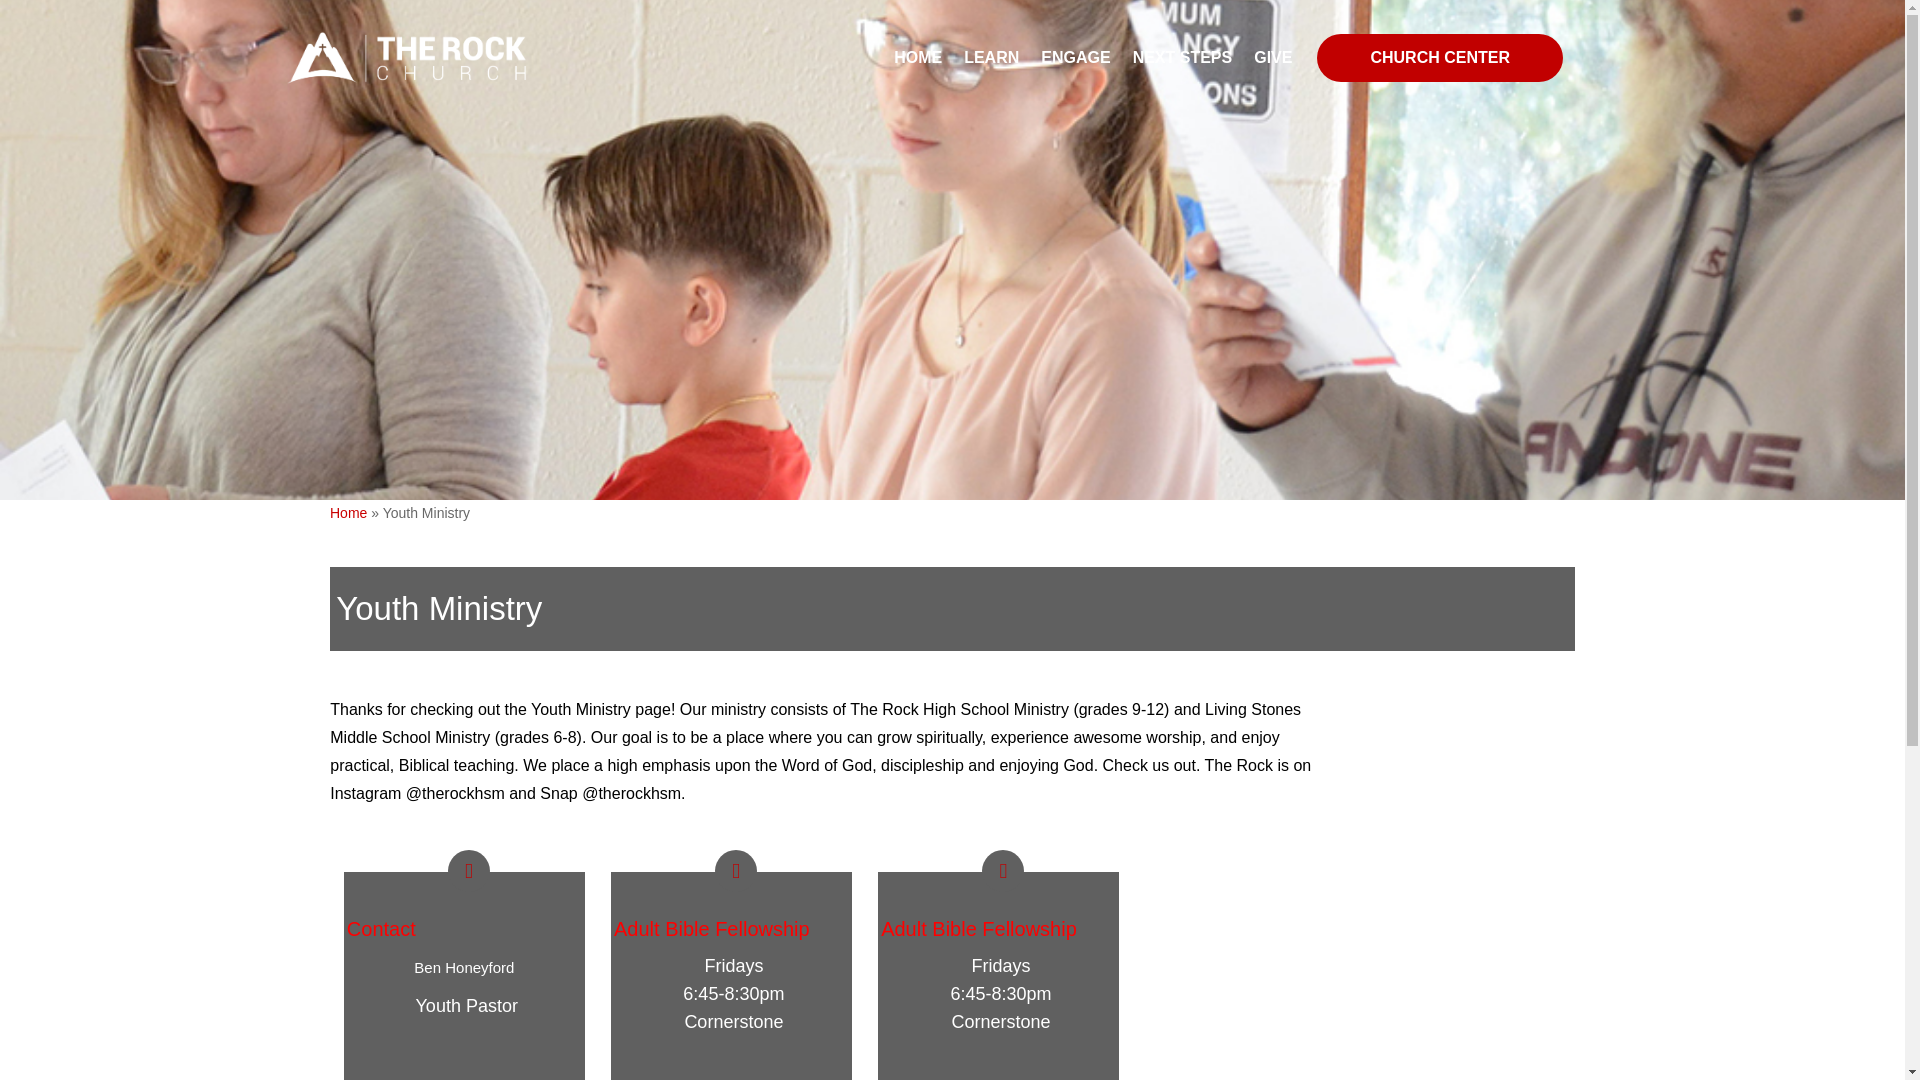 Image resolution: width=1920 pixels, height=1080 pixels. Describe the element at coordinates (1440, 58) in the screenshot. I see `CHURCH CENTER` at that location.